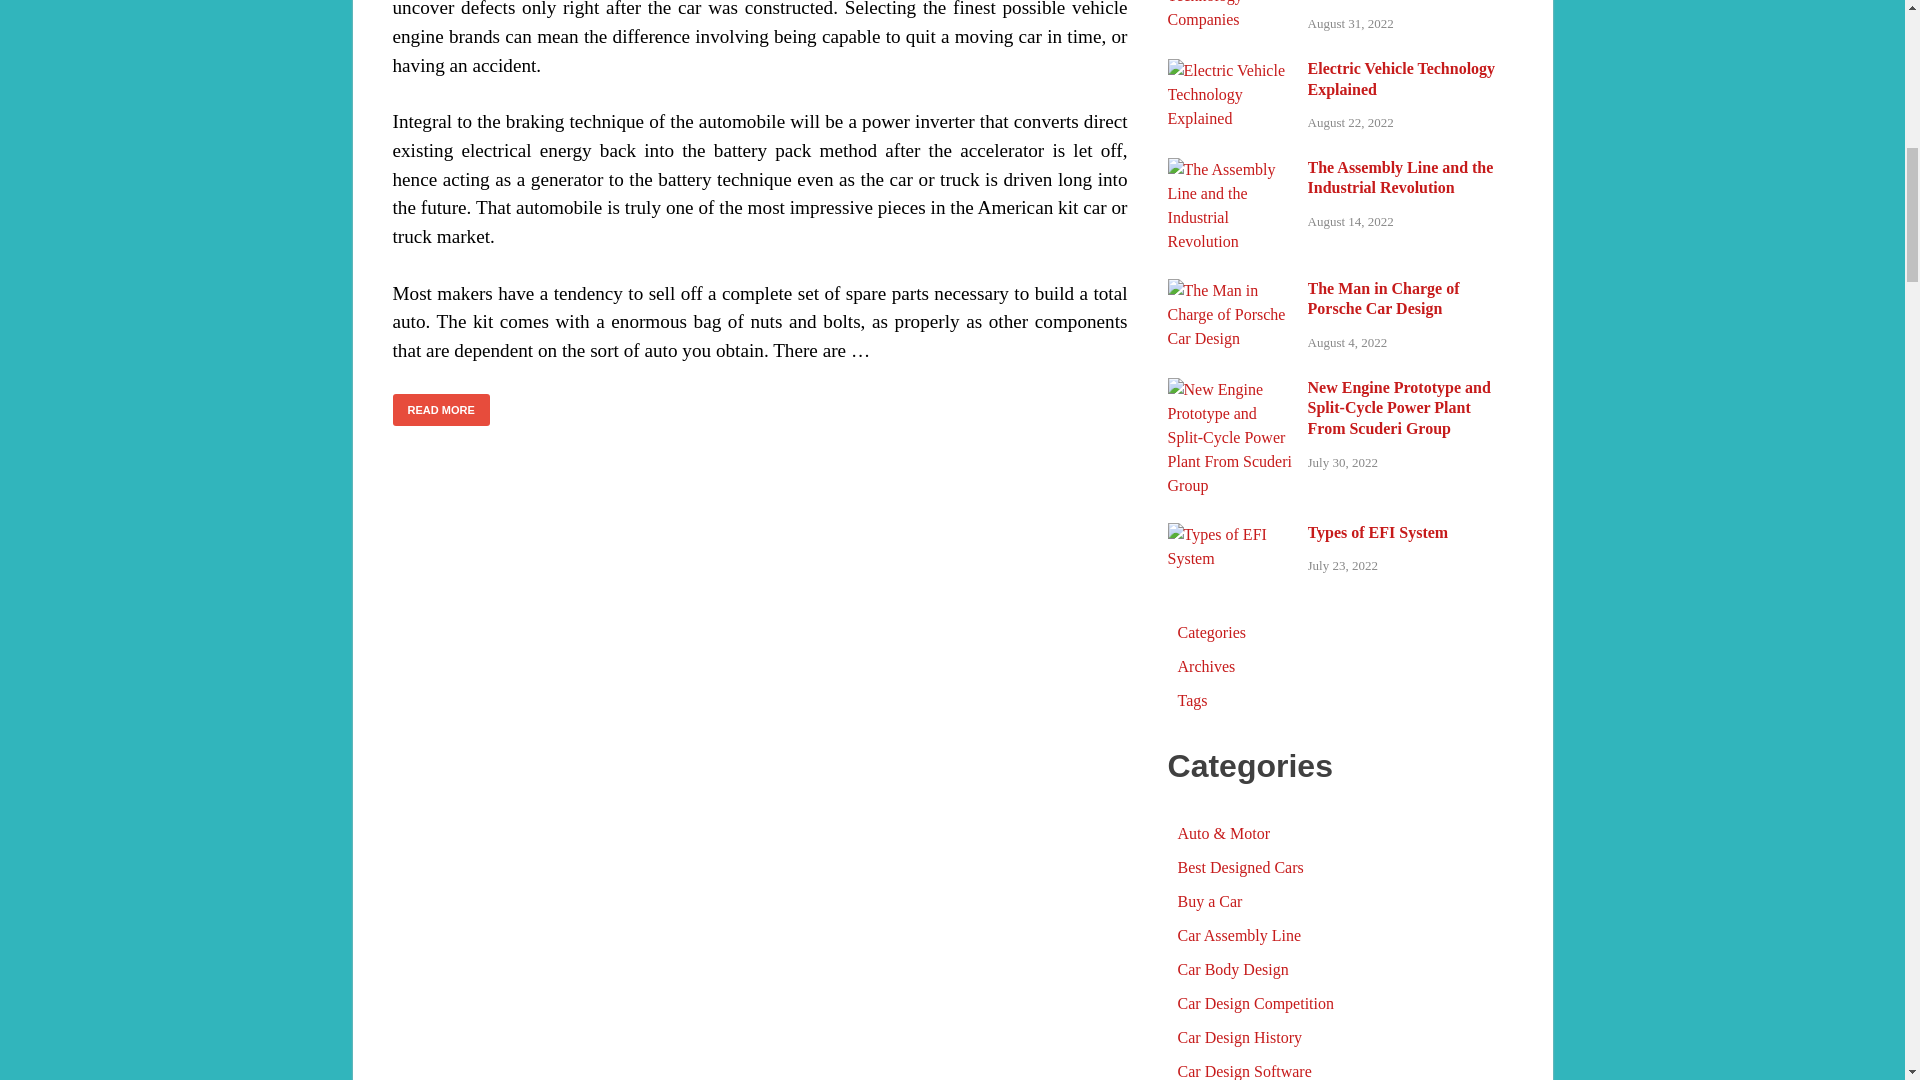 The height and width of the screenshot is (1080, 1920). I want to click on The Assembly Line and the Industrial Revolution, so click(1230, 278).